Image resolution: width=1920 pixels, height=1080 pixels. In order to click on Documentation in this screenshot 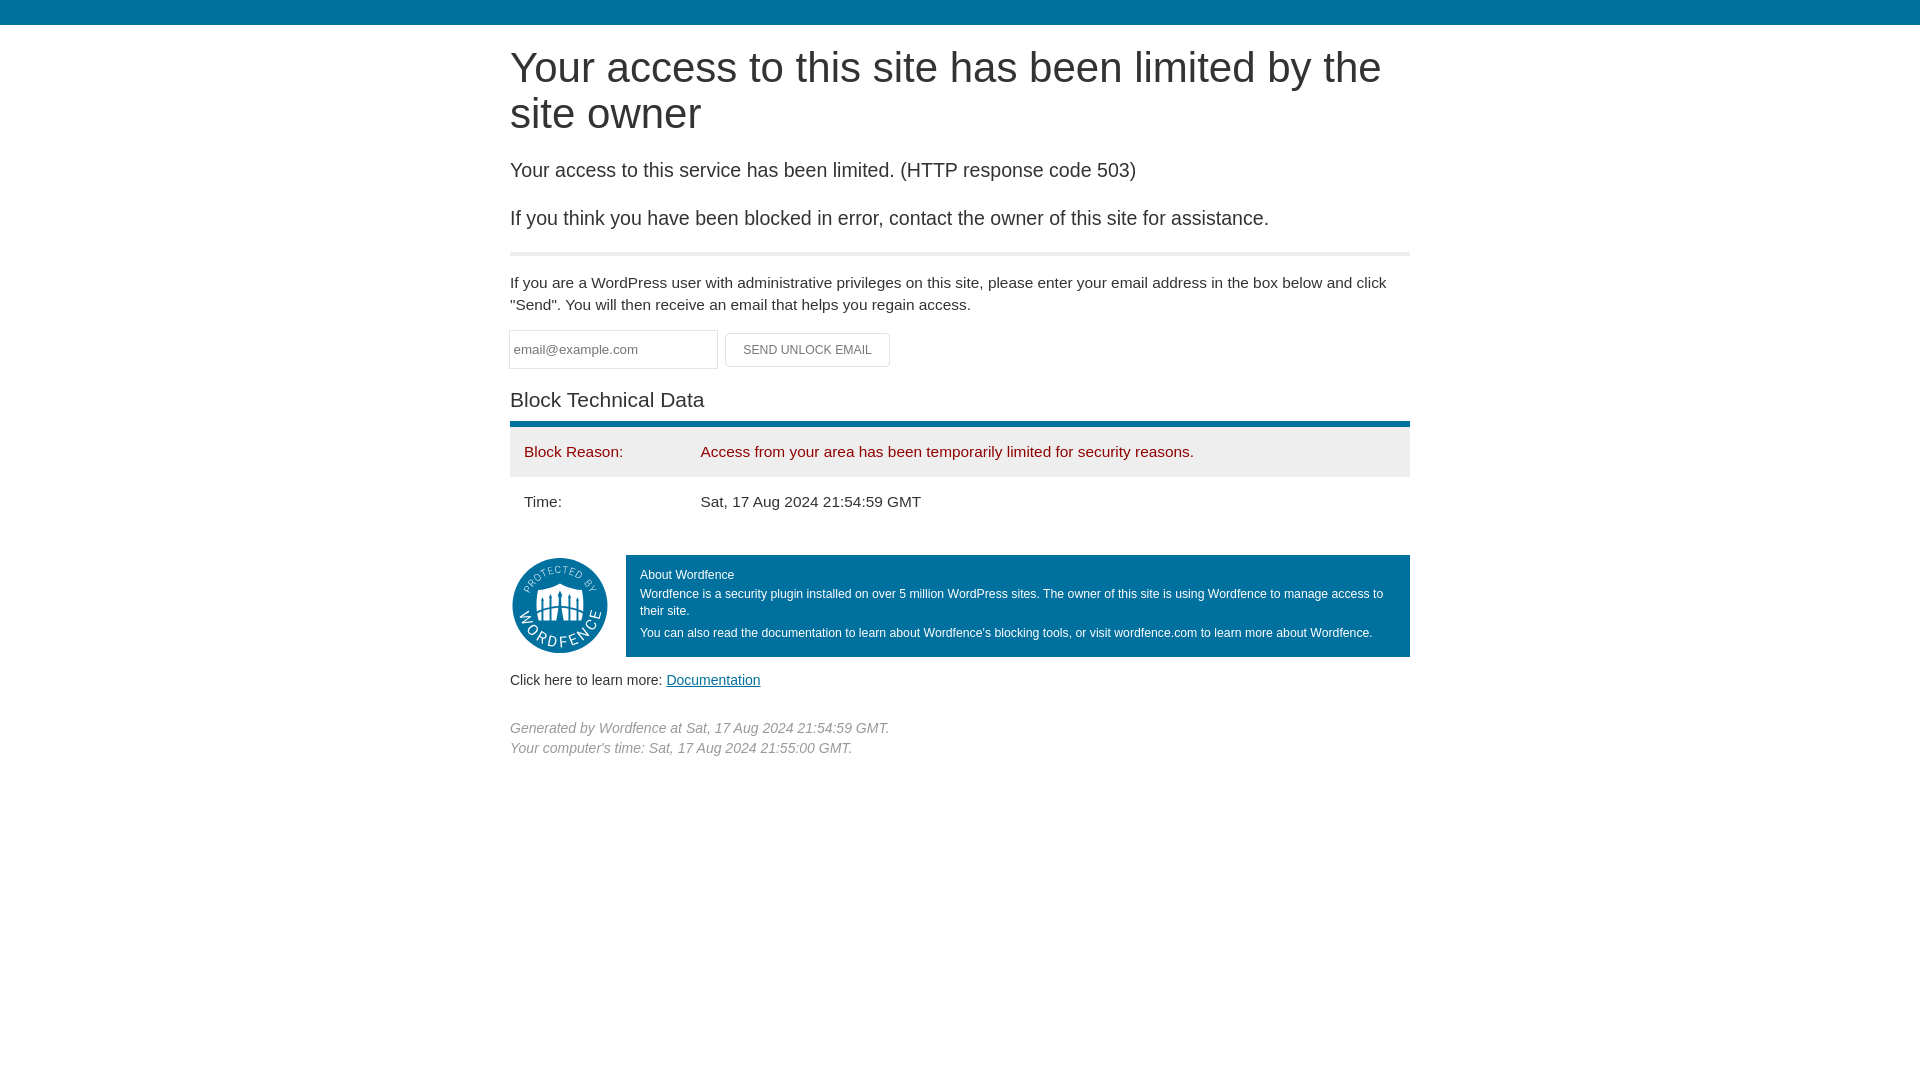, I will do `click(713, 679)`.